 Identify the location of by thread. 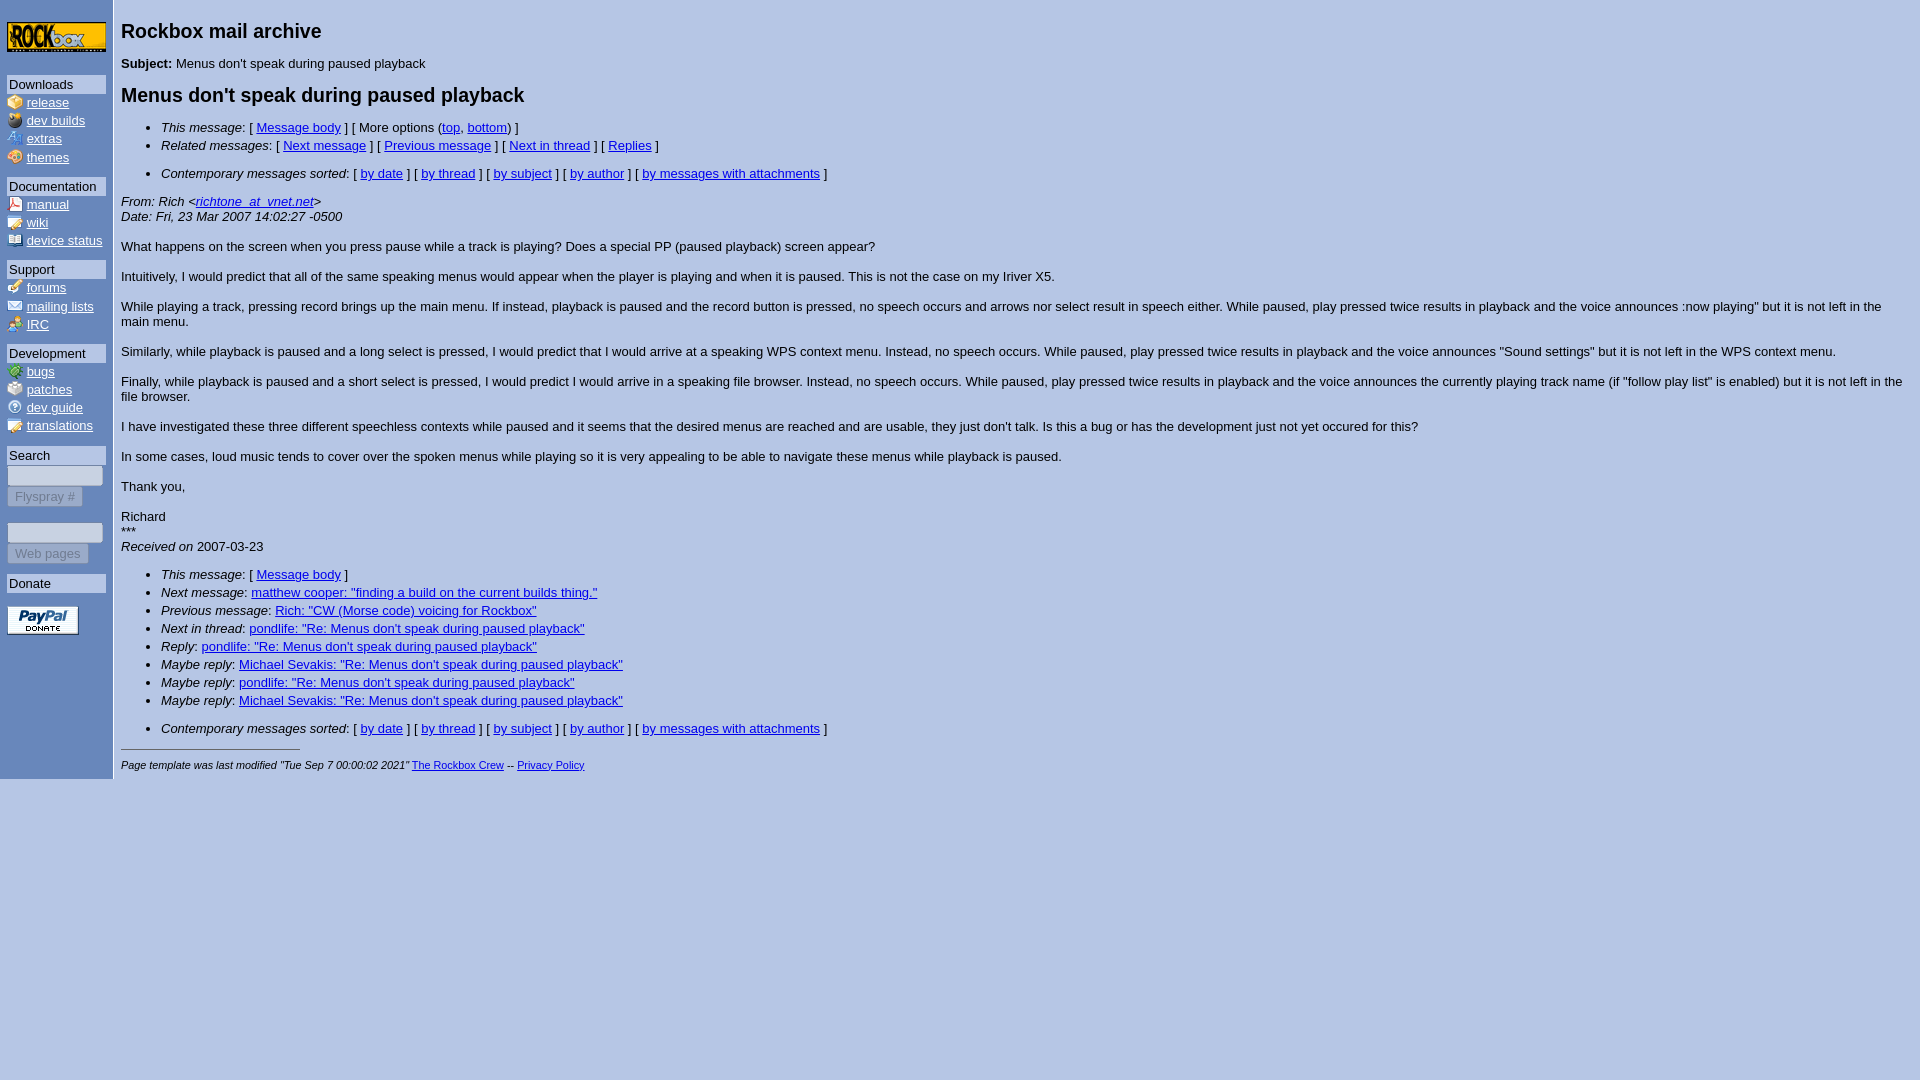
(447, 174).